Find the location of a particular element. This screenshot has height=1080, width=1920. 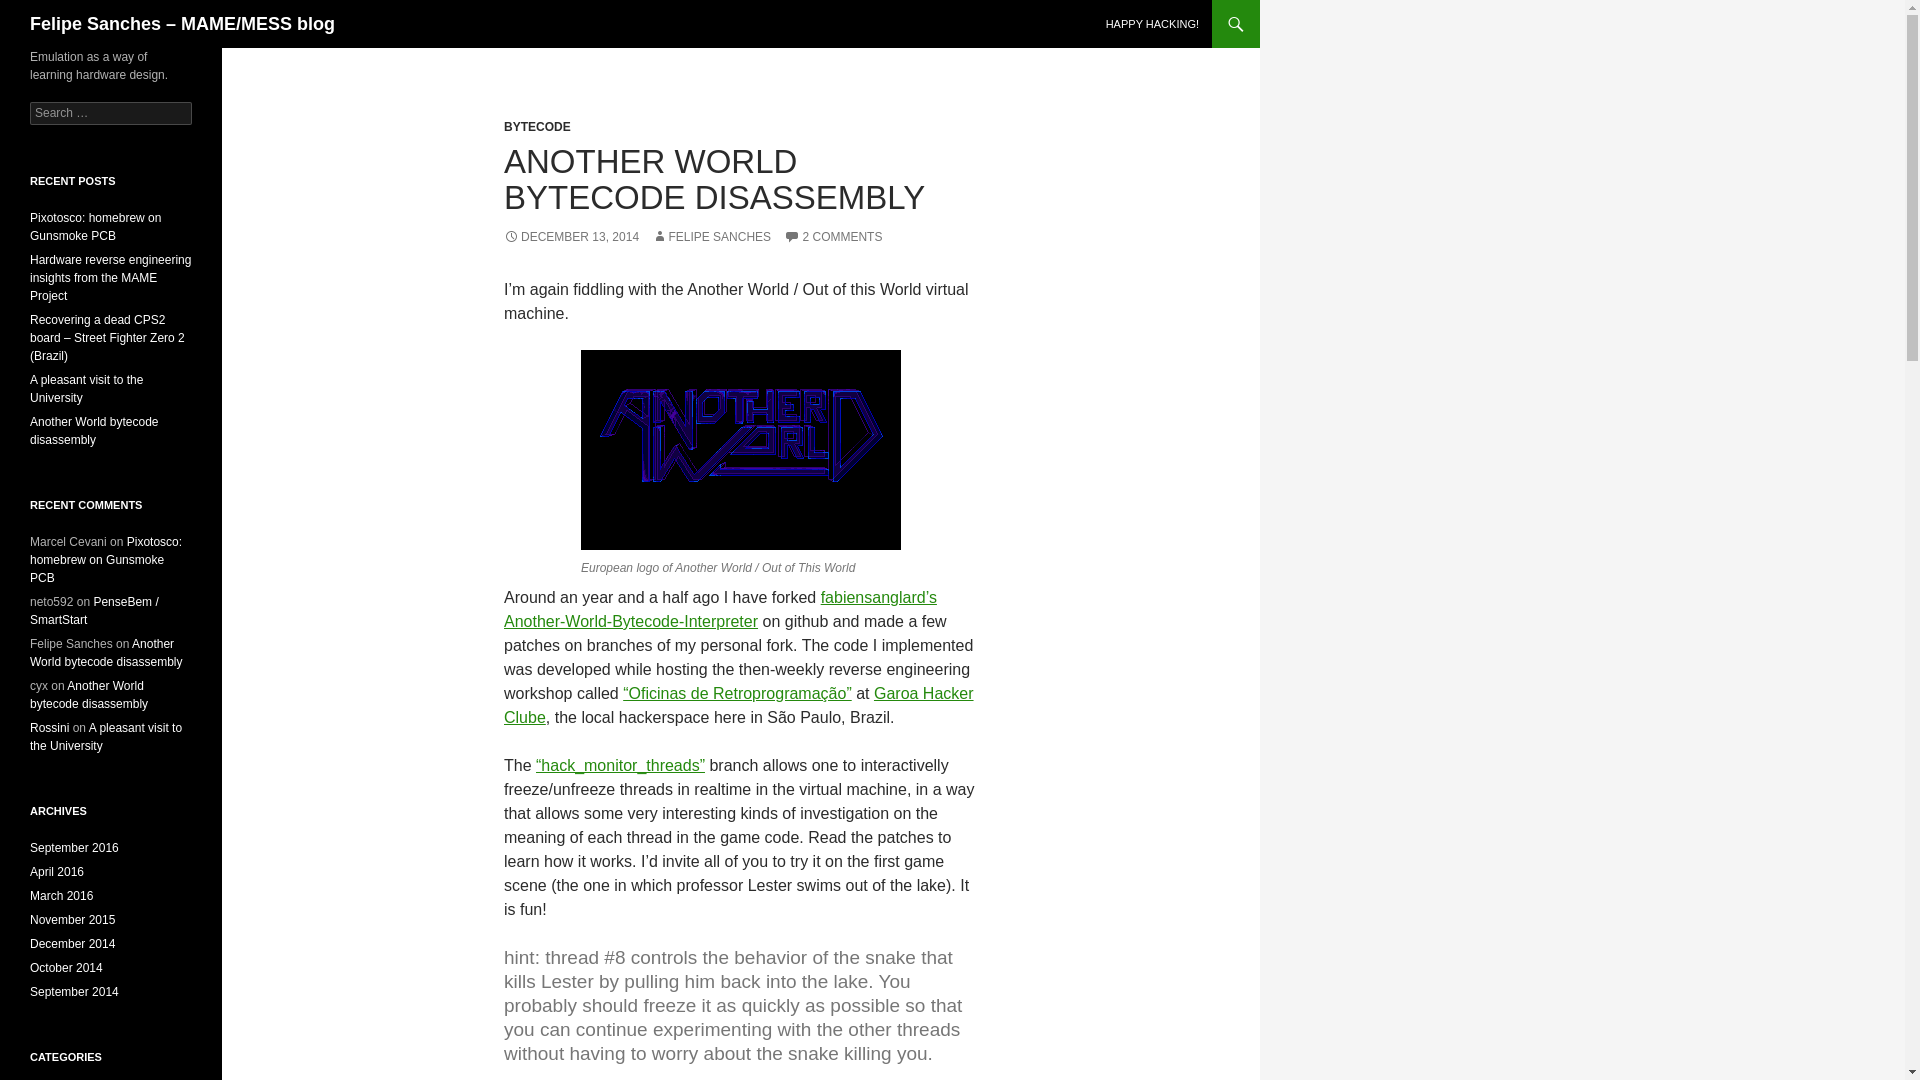

BYTECODE is located at coordinates (536, 126).